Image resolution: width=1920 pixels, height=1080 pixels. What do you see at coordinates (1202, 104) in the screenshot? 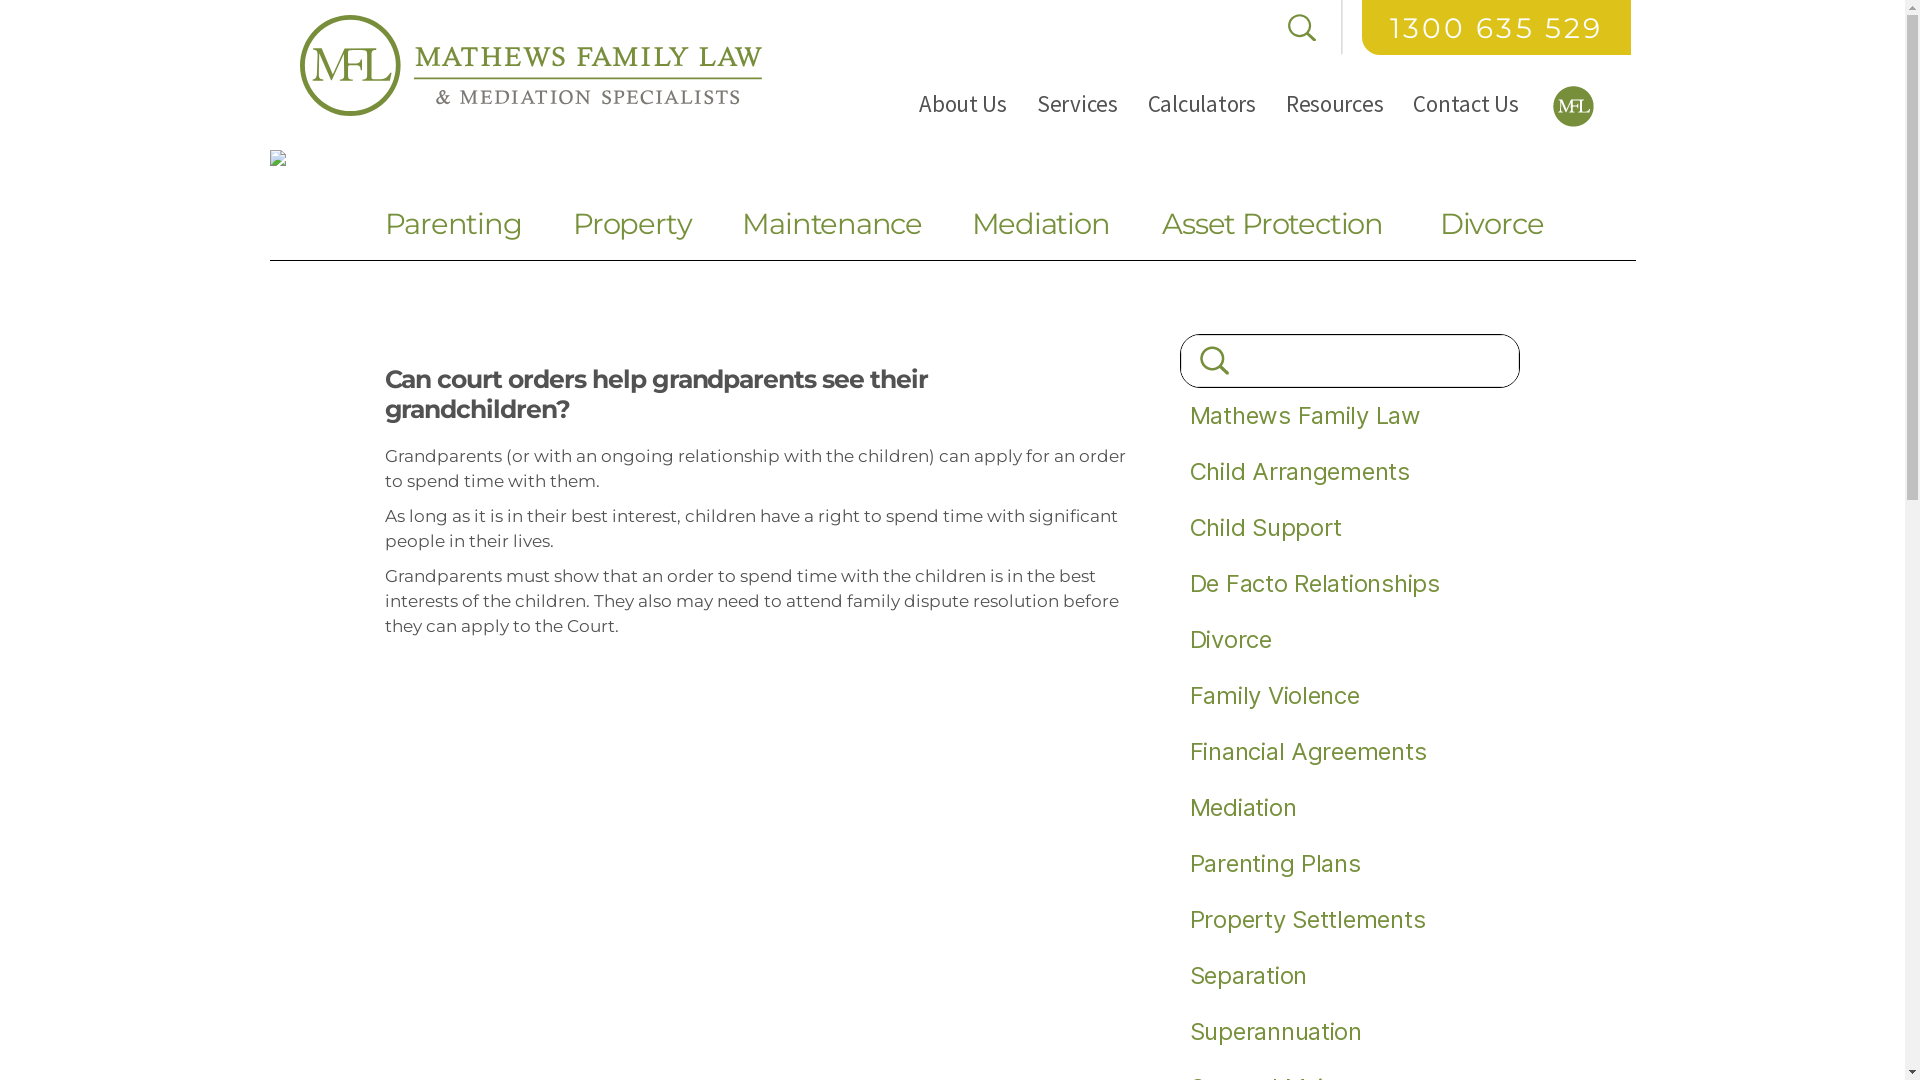
I see `Calculators` at bounding box center [1202, 104].